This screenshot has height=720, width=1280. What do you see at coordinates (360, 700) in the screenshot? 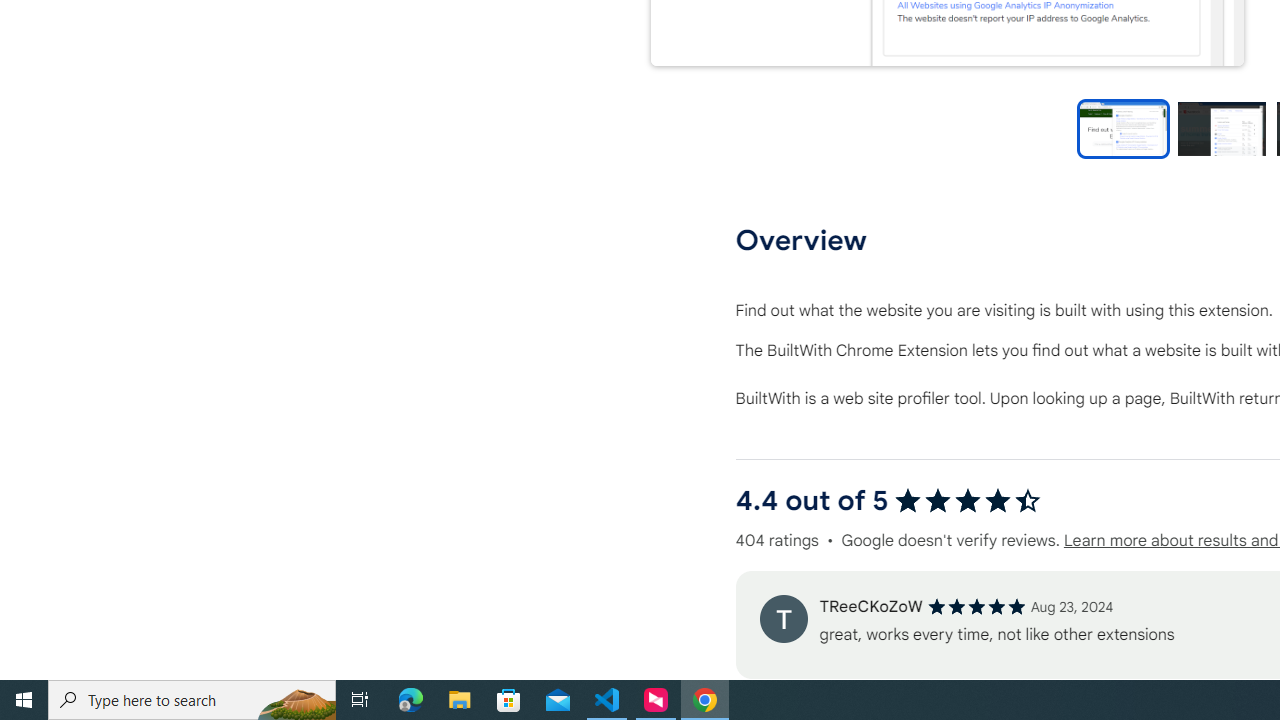
I see `Task View` at bounding box center [360, 700].